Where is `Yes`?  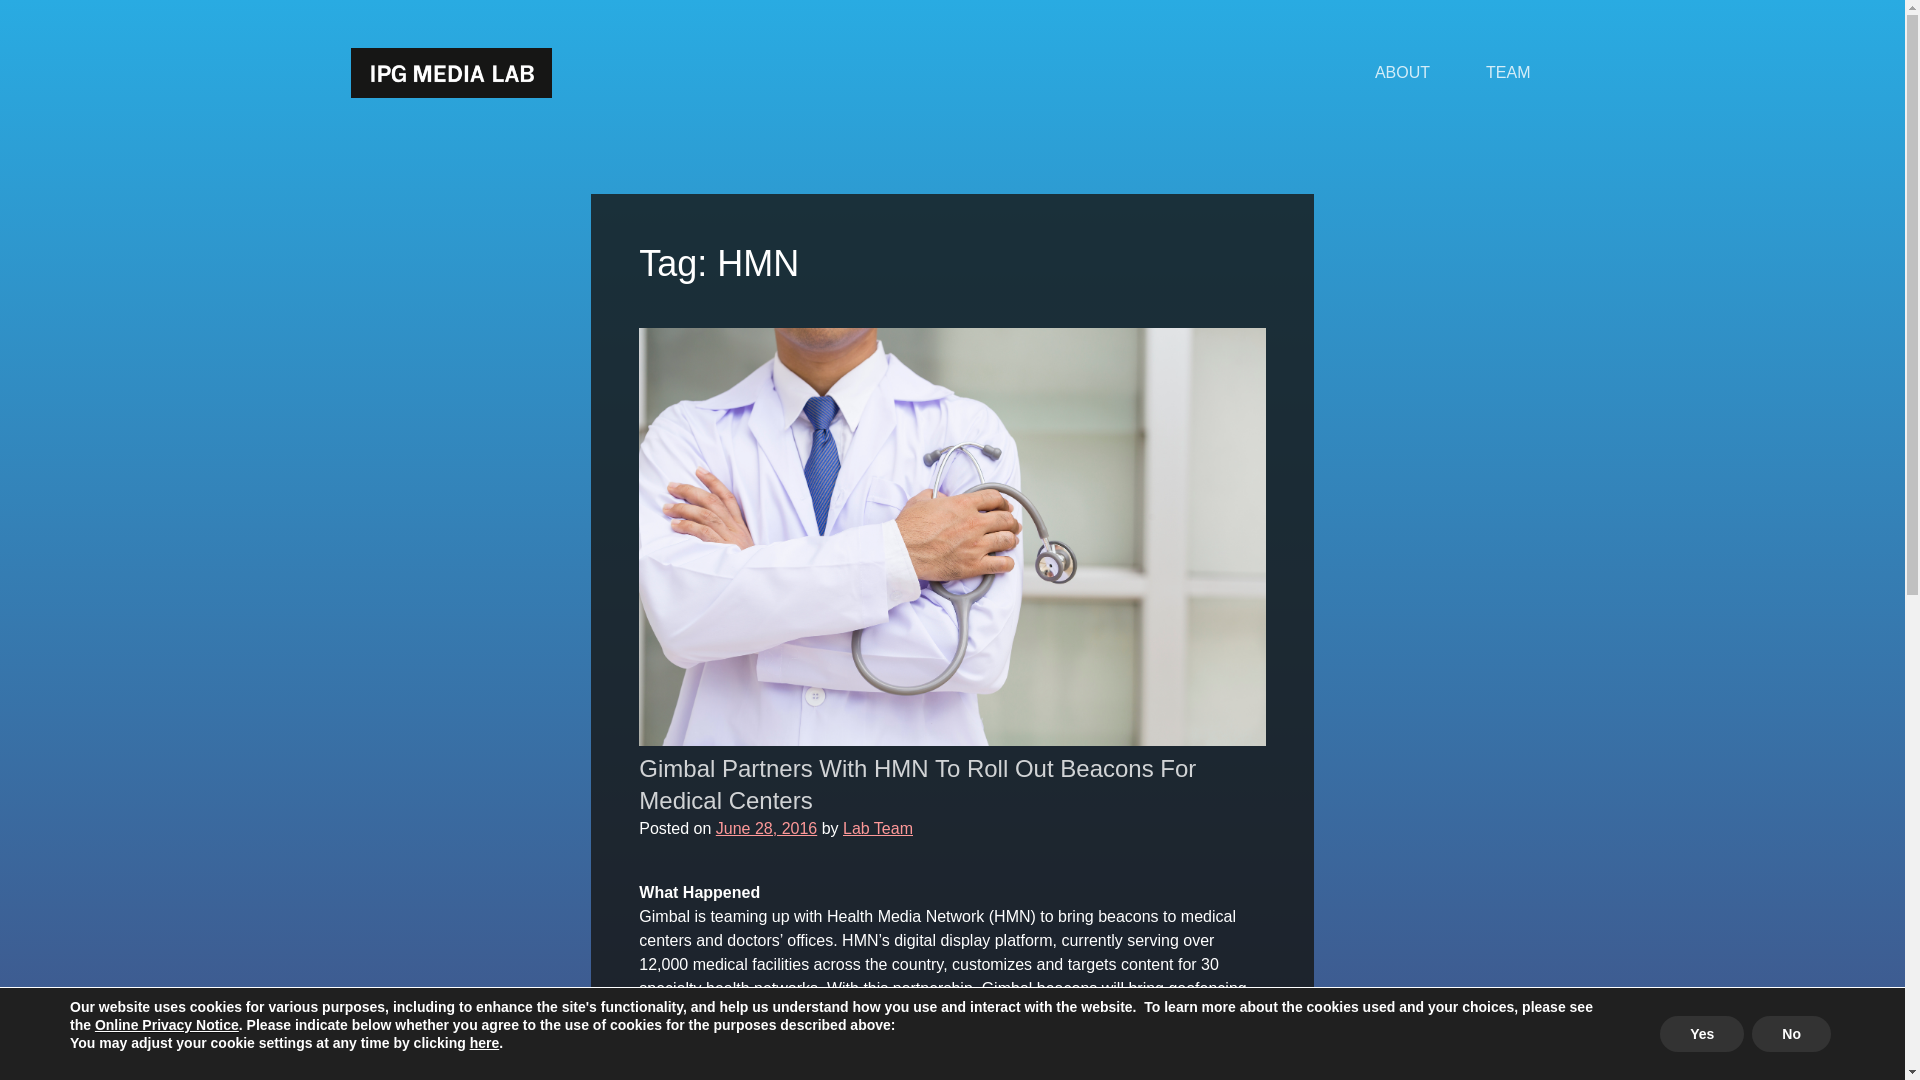
Yes is located at coordinates (1702, 1034).